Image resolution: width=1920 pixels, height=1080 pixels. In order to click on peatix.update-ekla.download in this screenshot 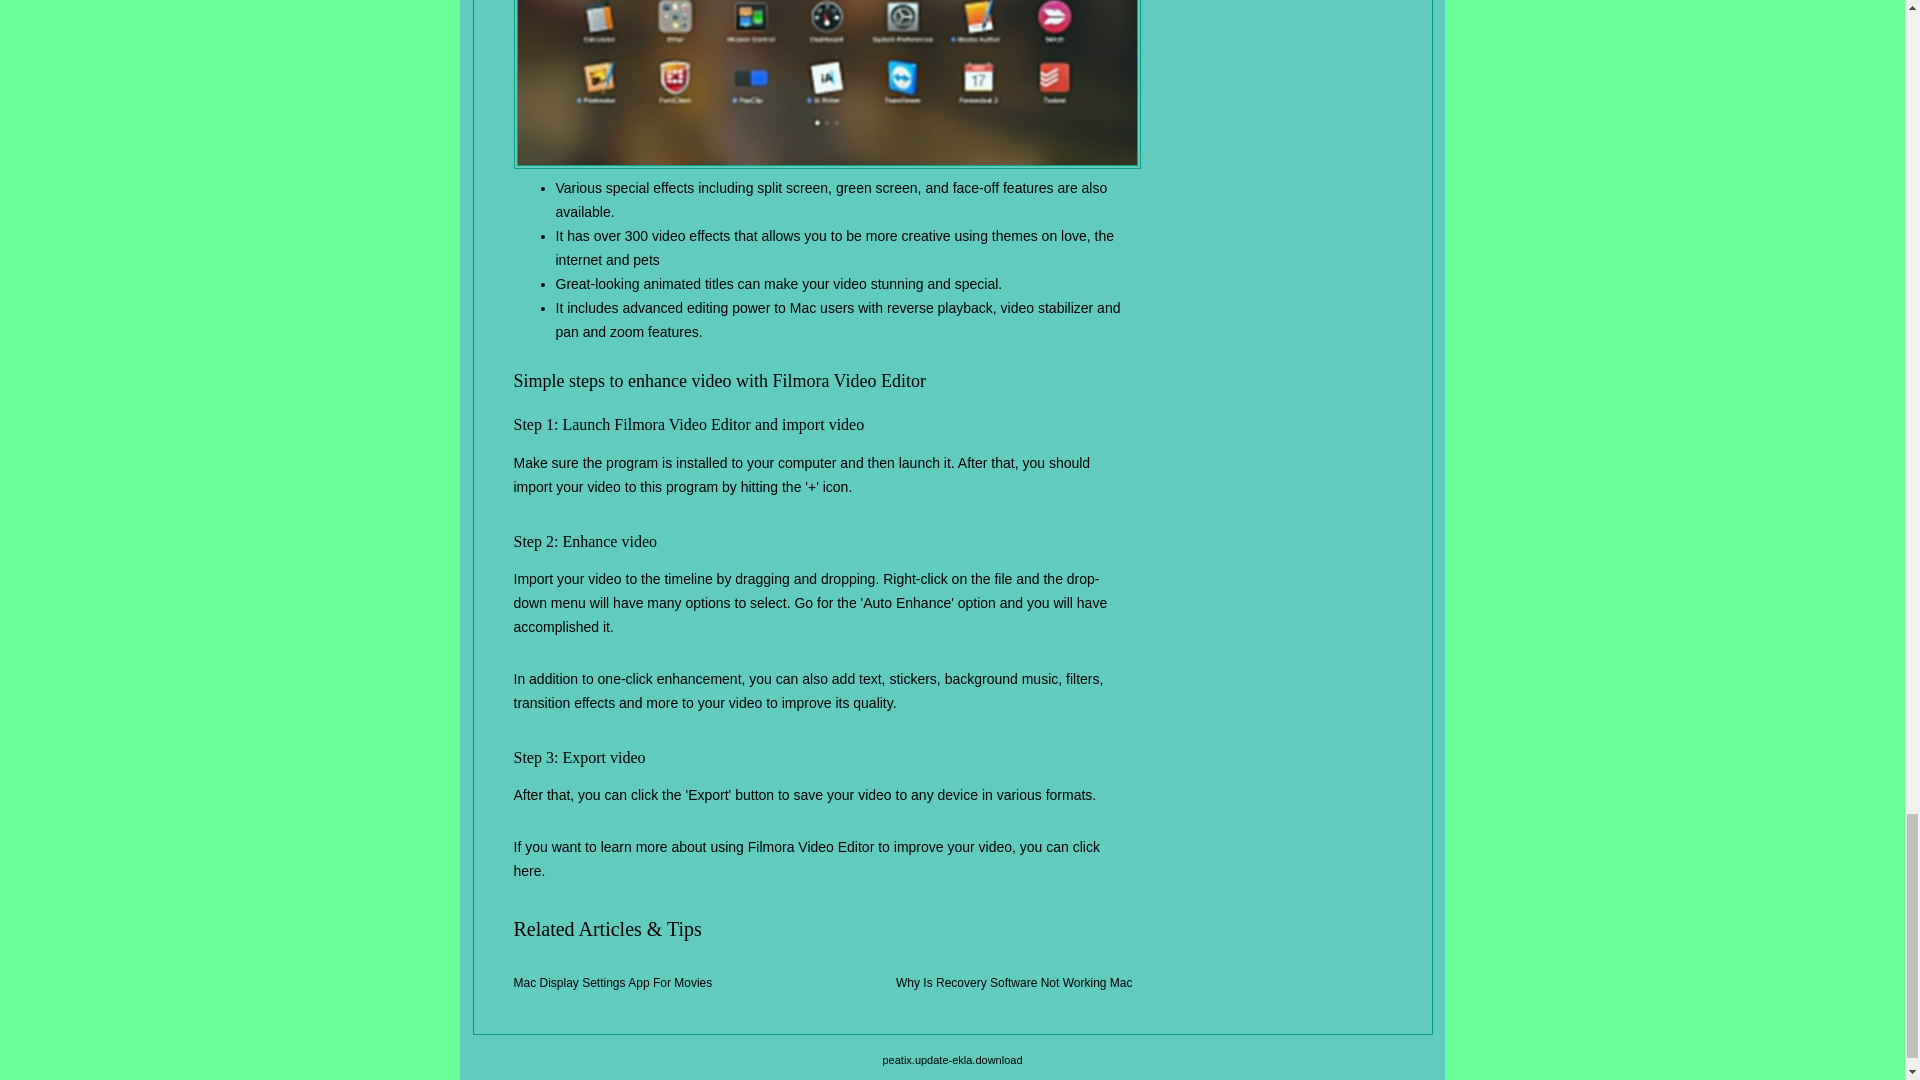, I will do `click(951, 1060)`.